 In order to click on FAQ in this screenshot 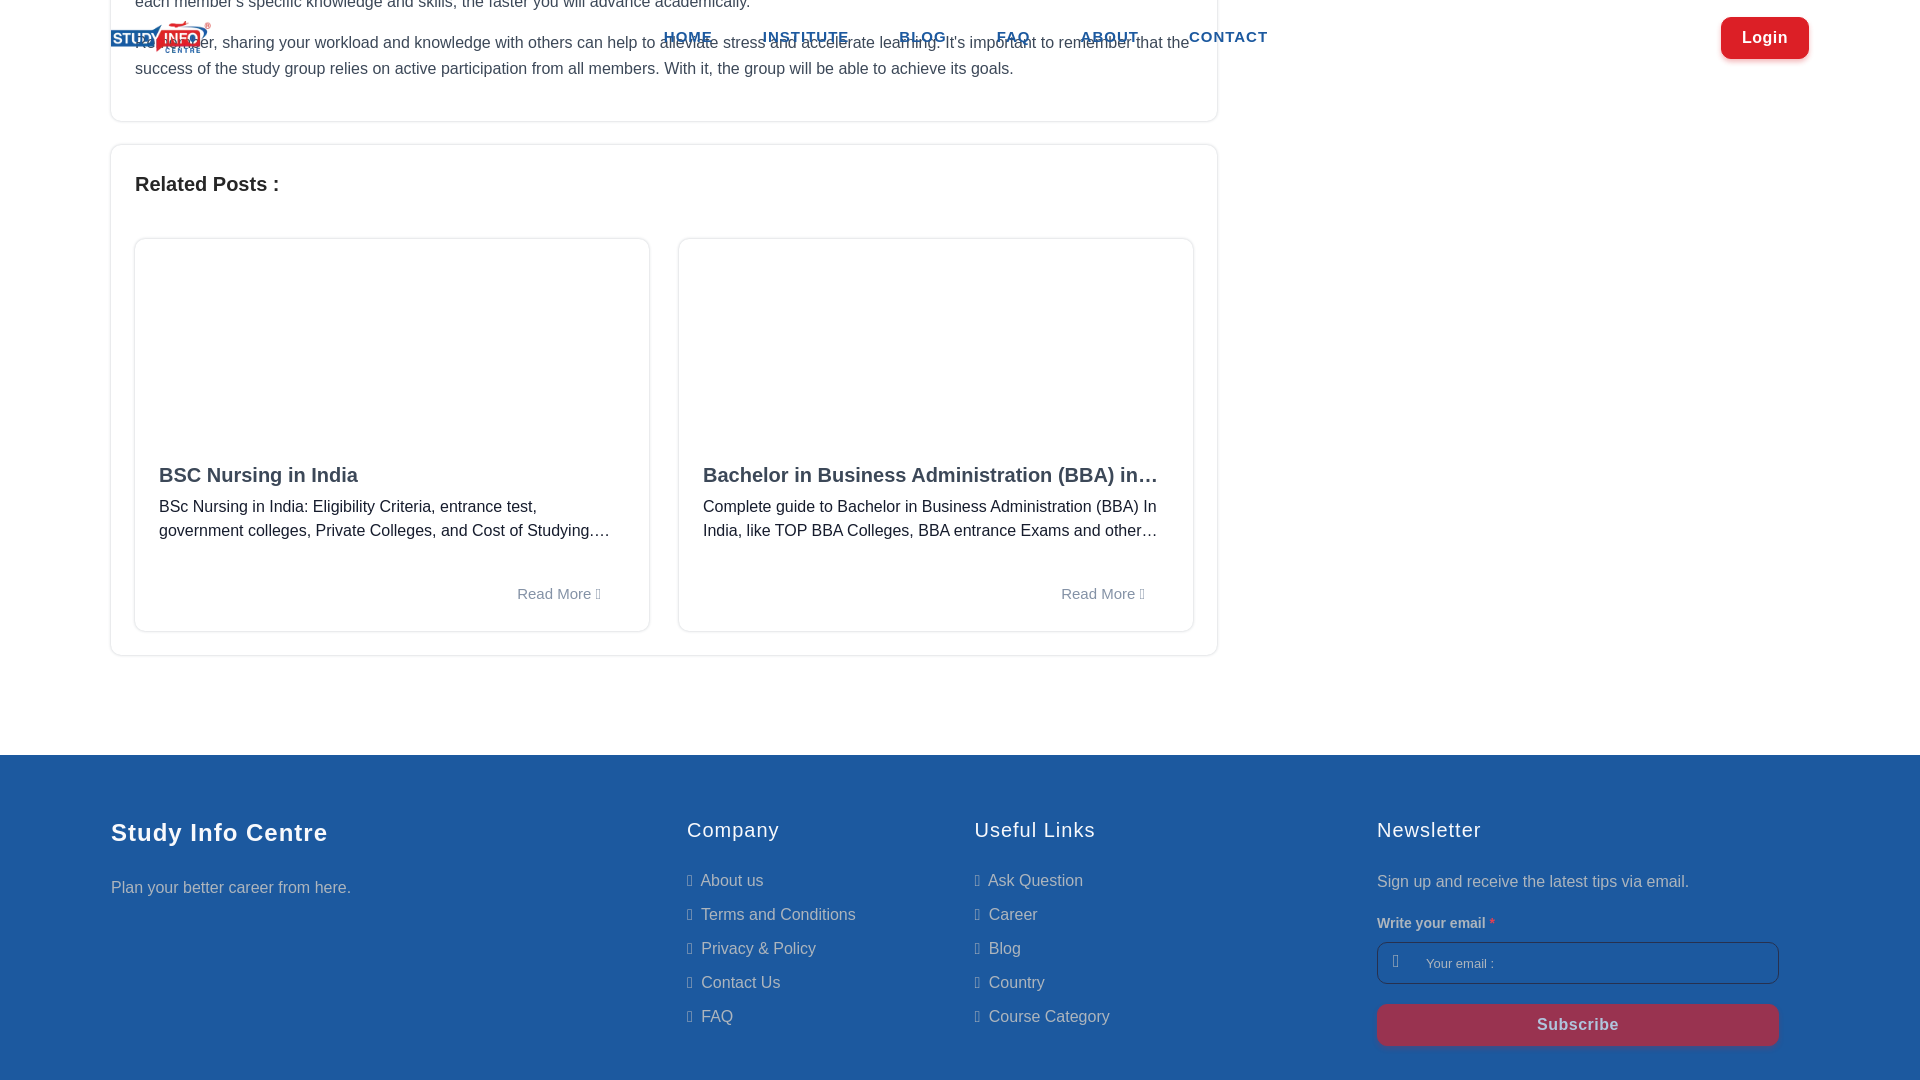, I will do `click(710, 1016)`.